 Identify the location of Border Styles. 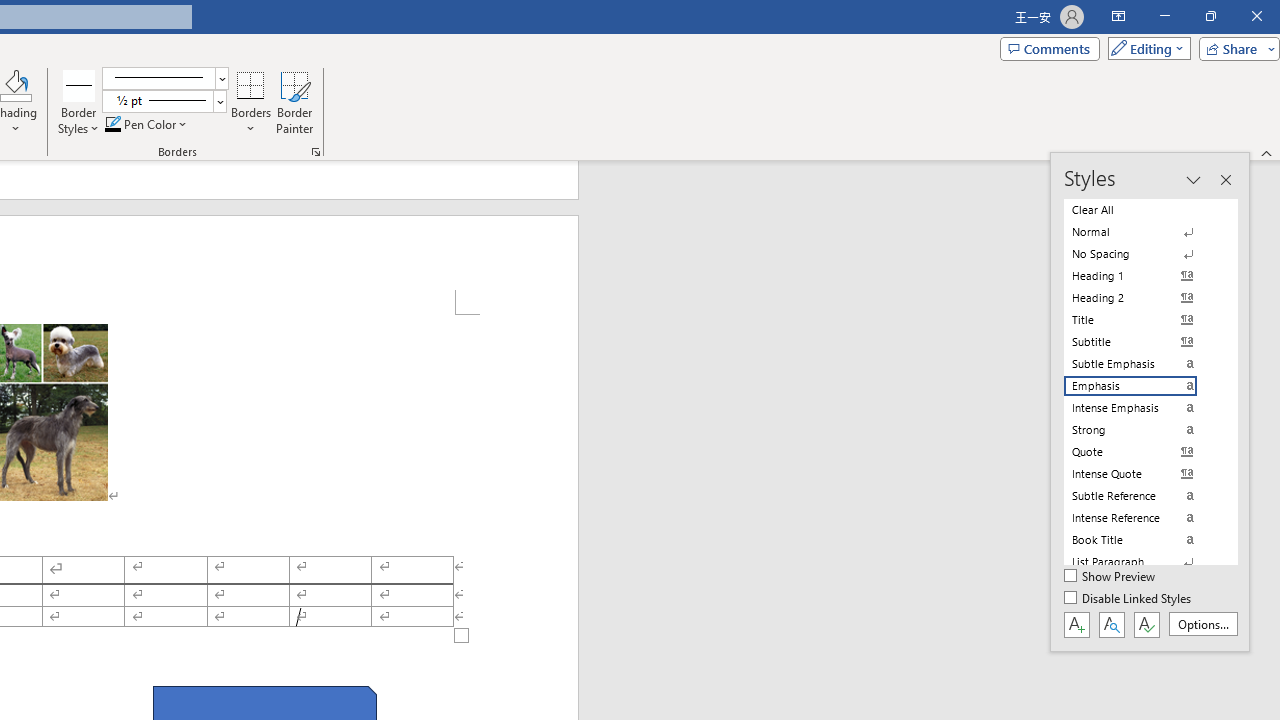
(79, 84).